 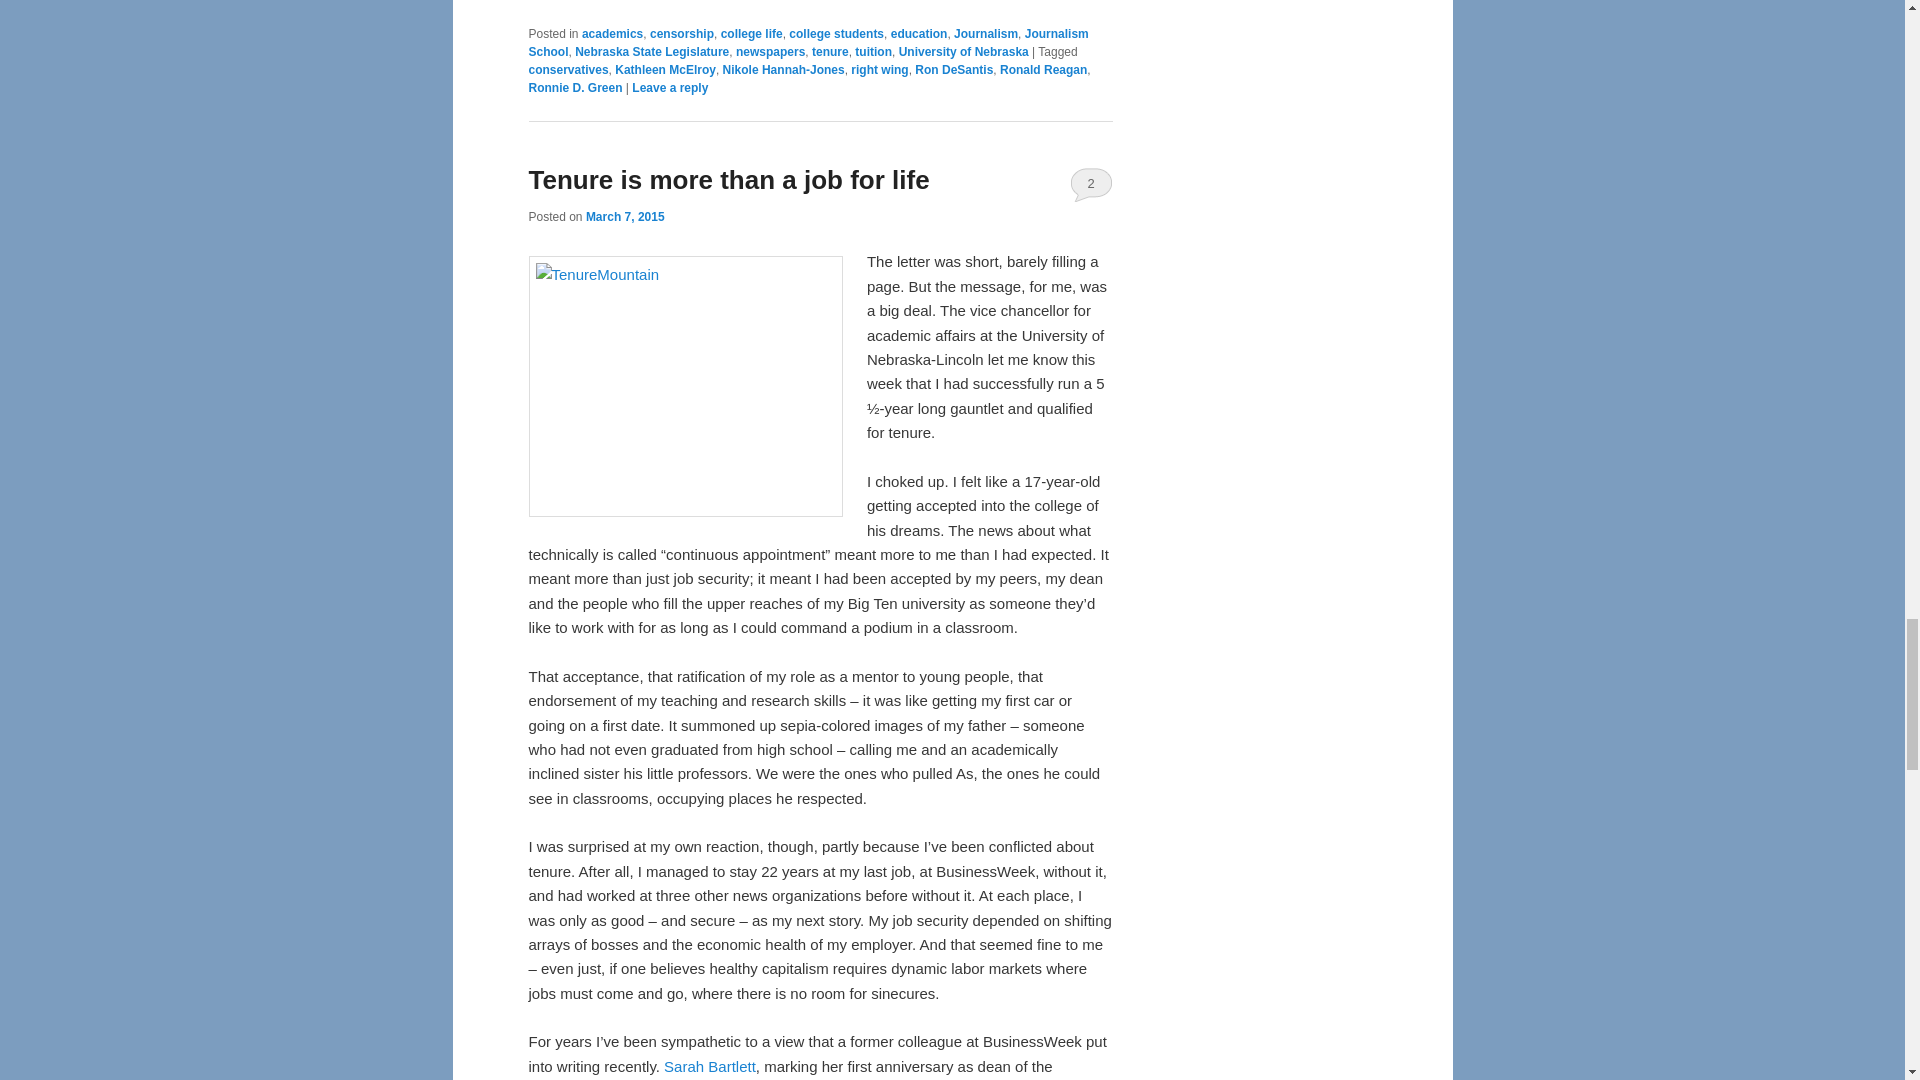 I want to click on Journalism School, so click(x=808, y=43).